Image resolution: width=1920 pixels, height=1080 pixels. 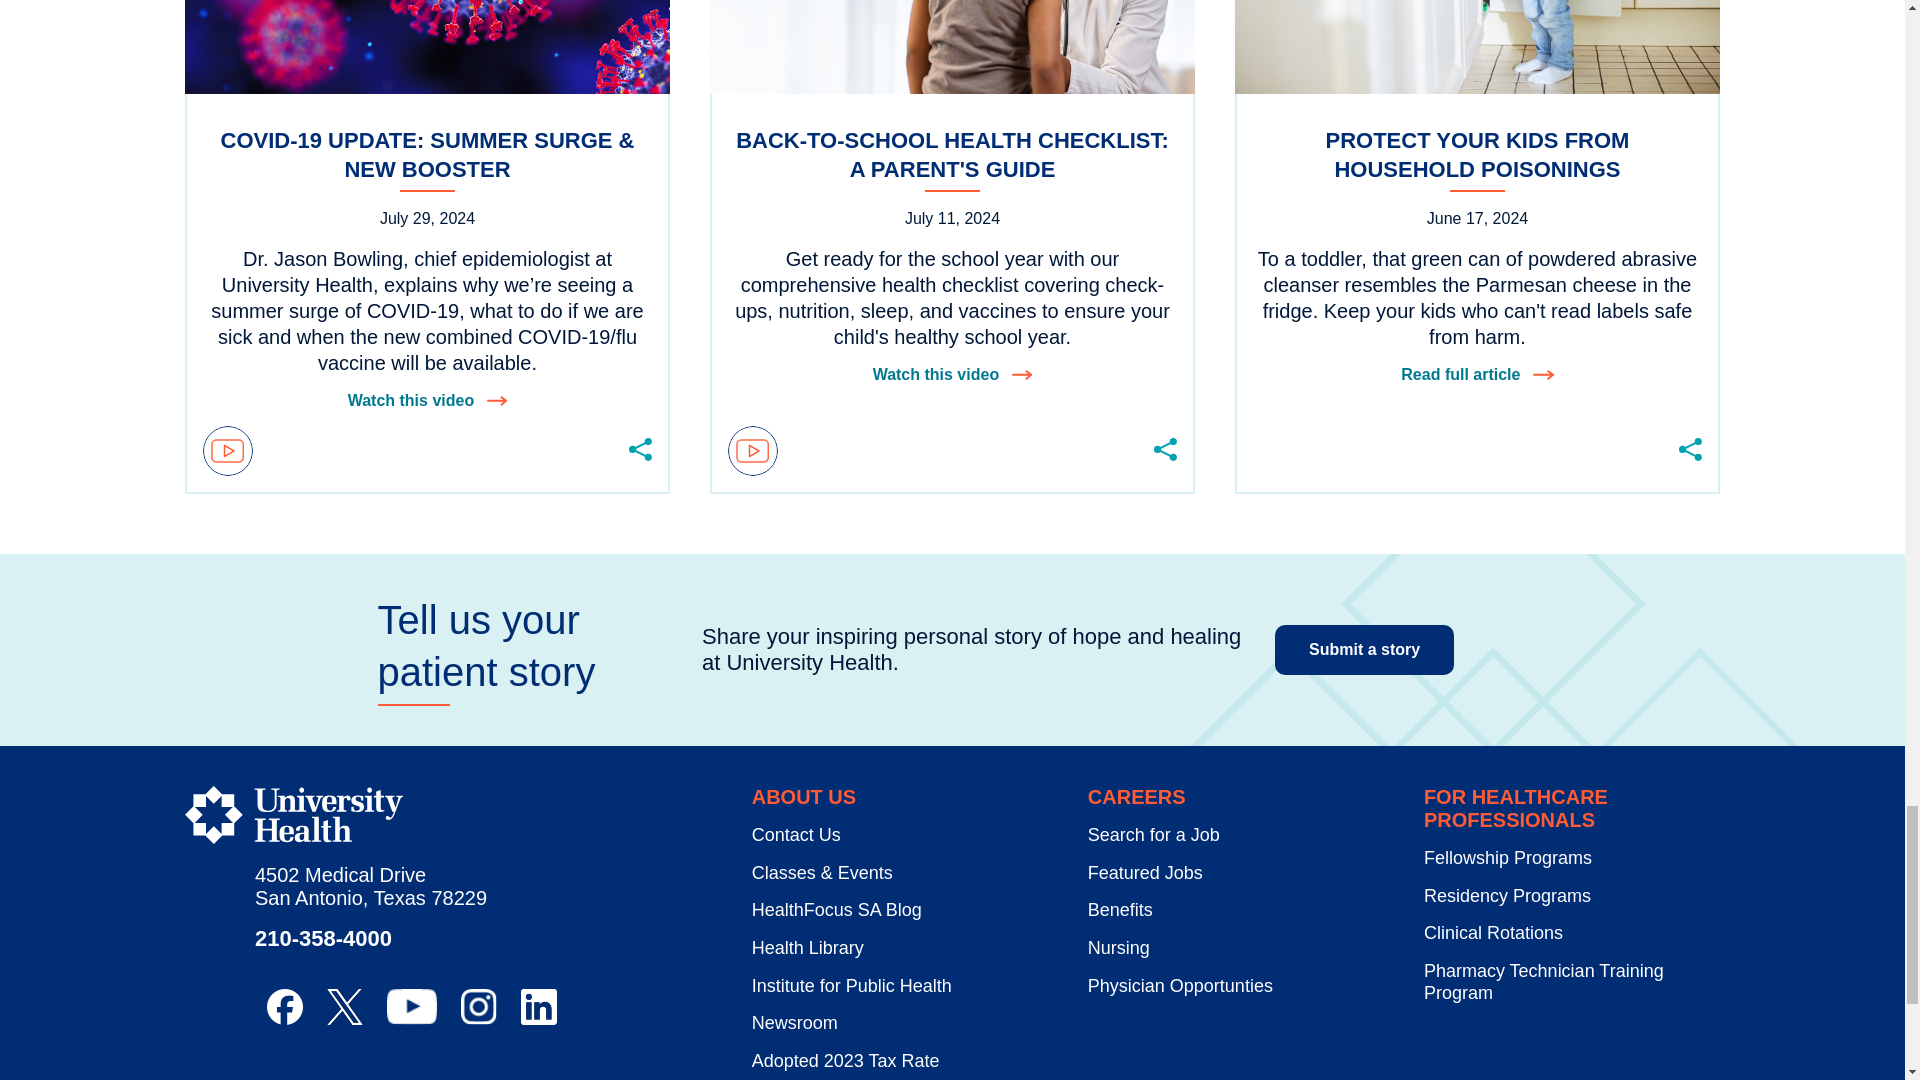 I want to click on 210-358-4000, so click(x=323, y=938).